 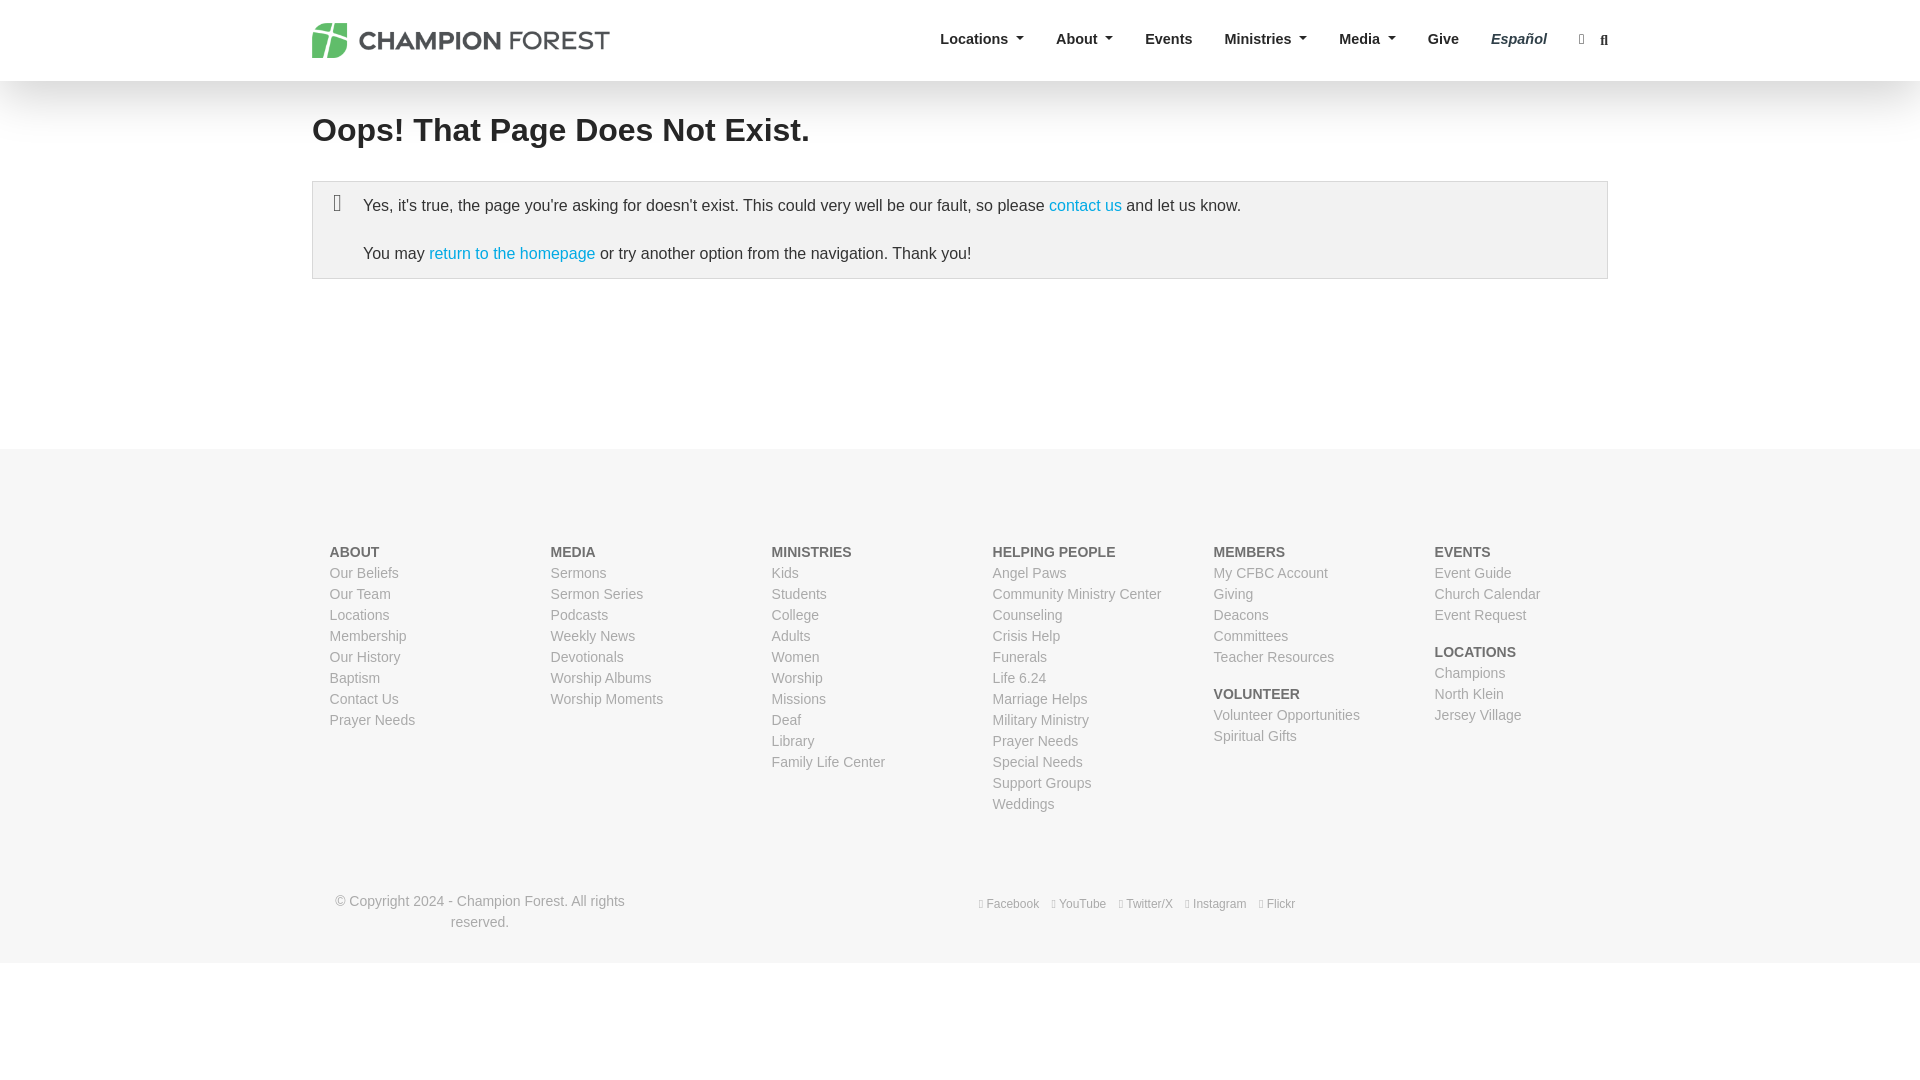 I want to click on Media, so click(x=1366, y=38).